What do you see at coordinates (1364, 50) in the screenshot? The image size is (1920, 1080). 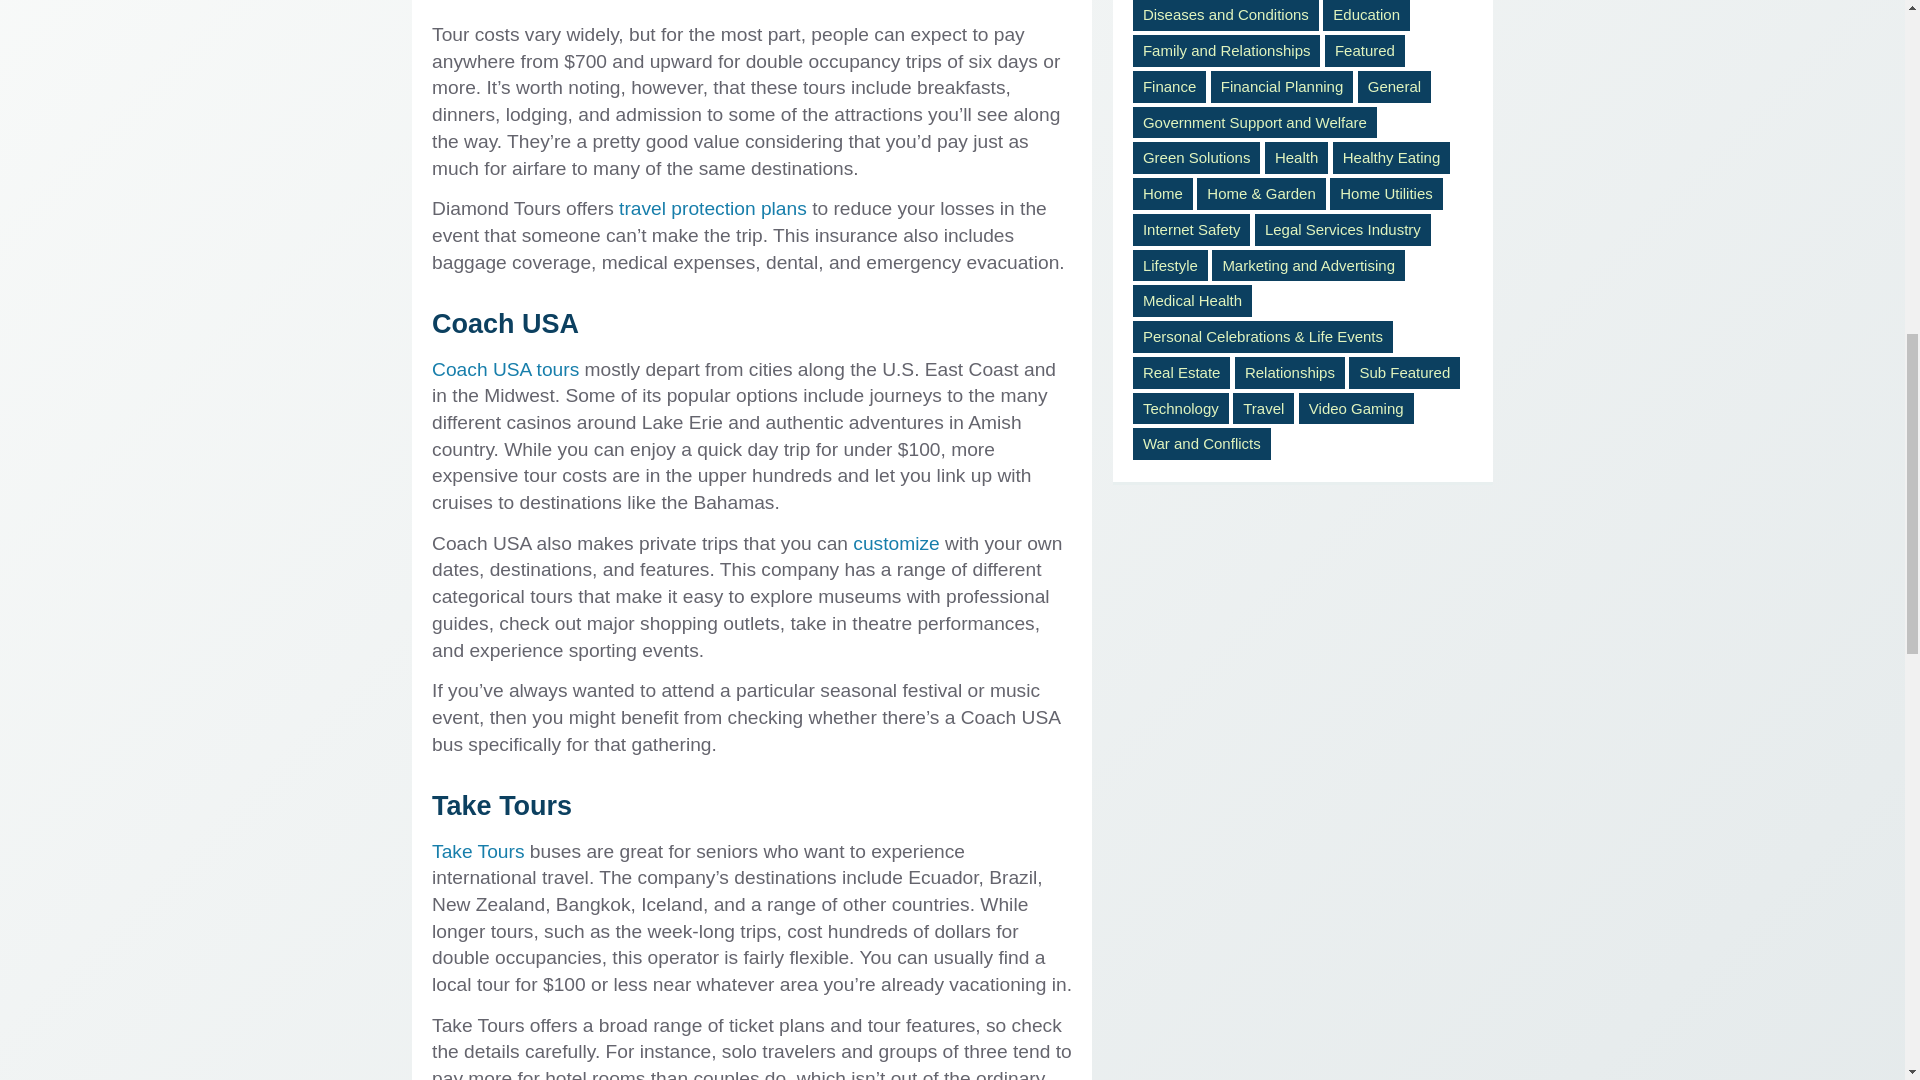 I see `Featured` at bounding box center [1364, 50].